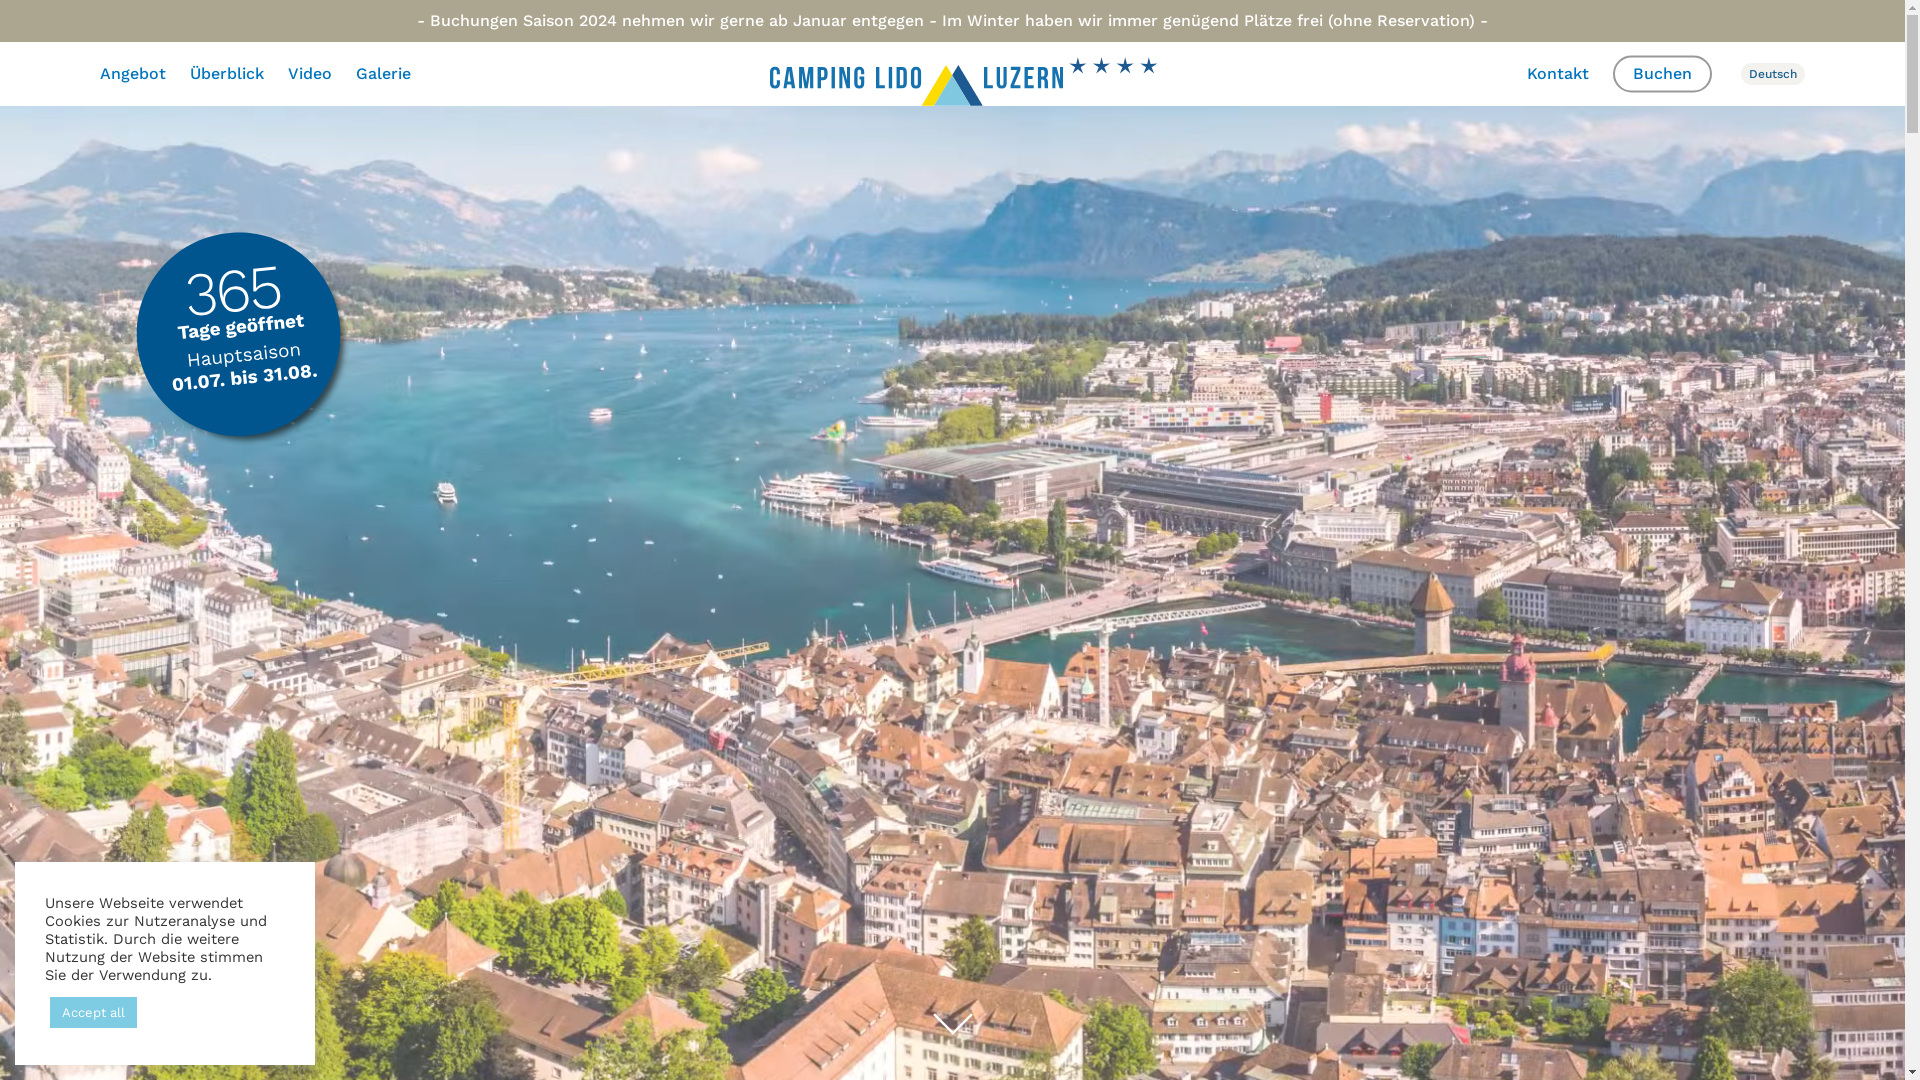  What do you see at coordinates (94, 1012) in the screenshot?
I see `Accept all` at bounding box center [94, 1012].